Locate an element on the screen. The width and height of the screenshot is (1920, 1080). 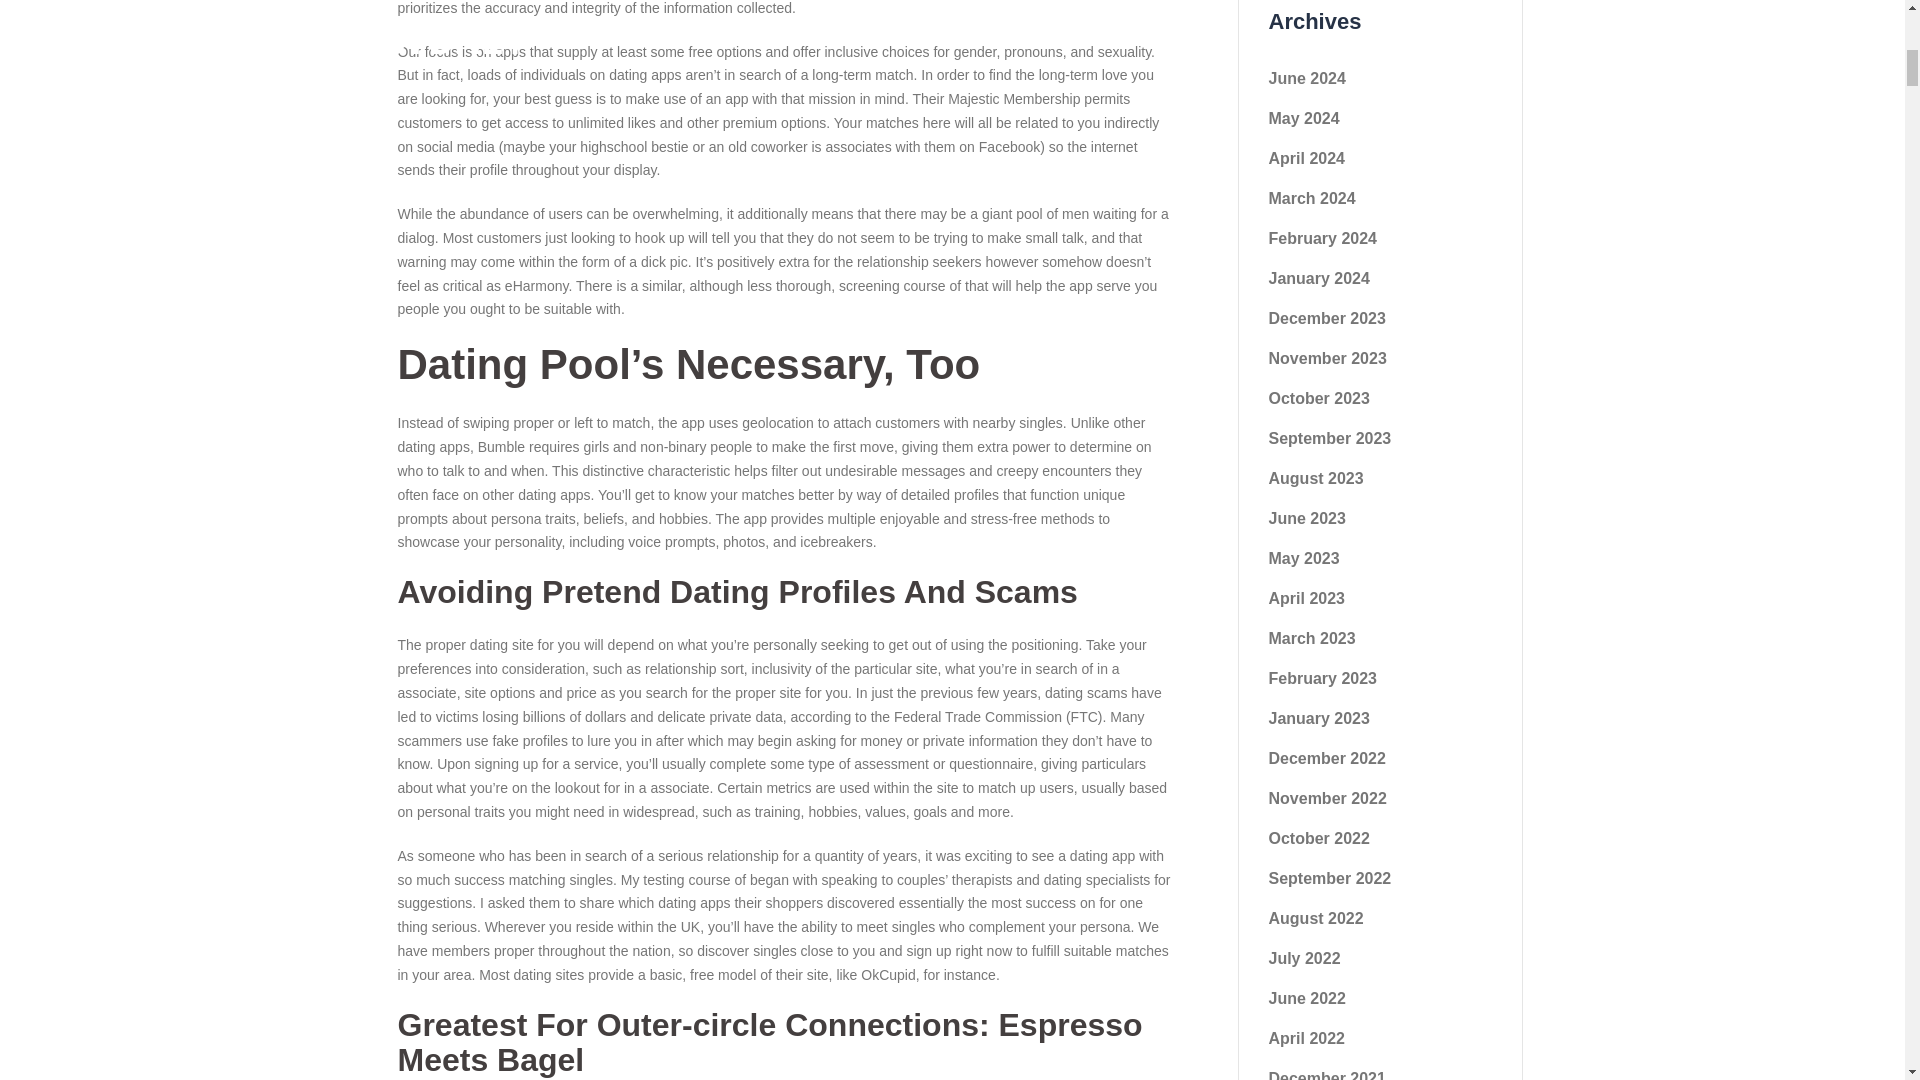
February 2024 is located at coordinates (1322, 238).